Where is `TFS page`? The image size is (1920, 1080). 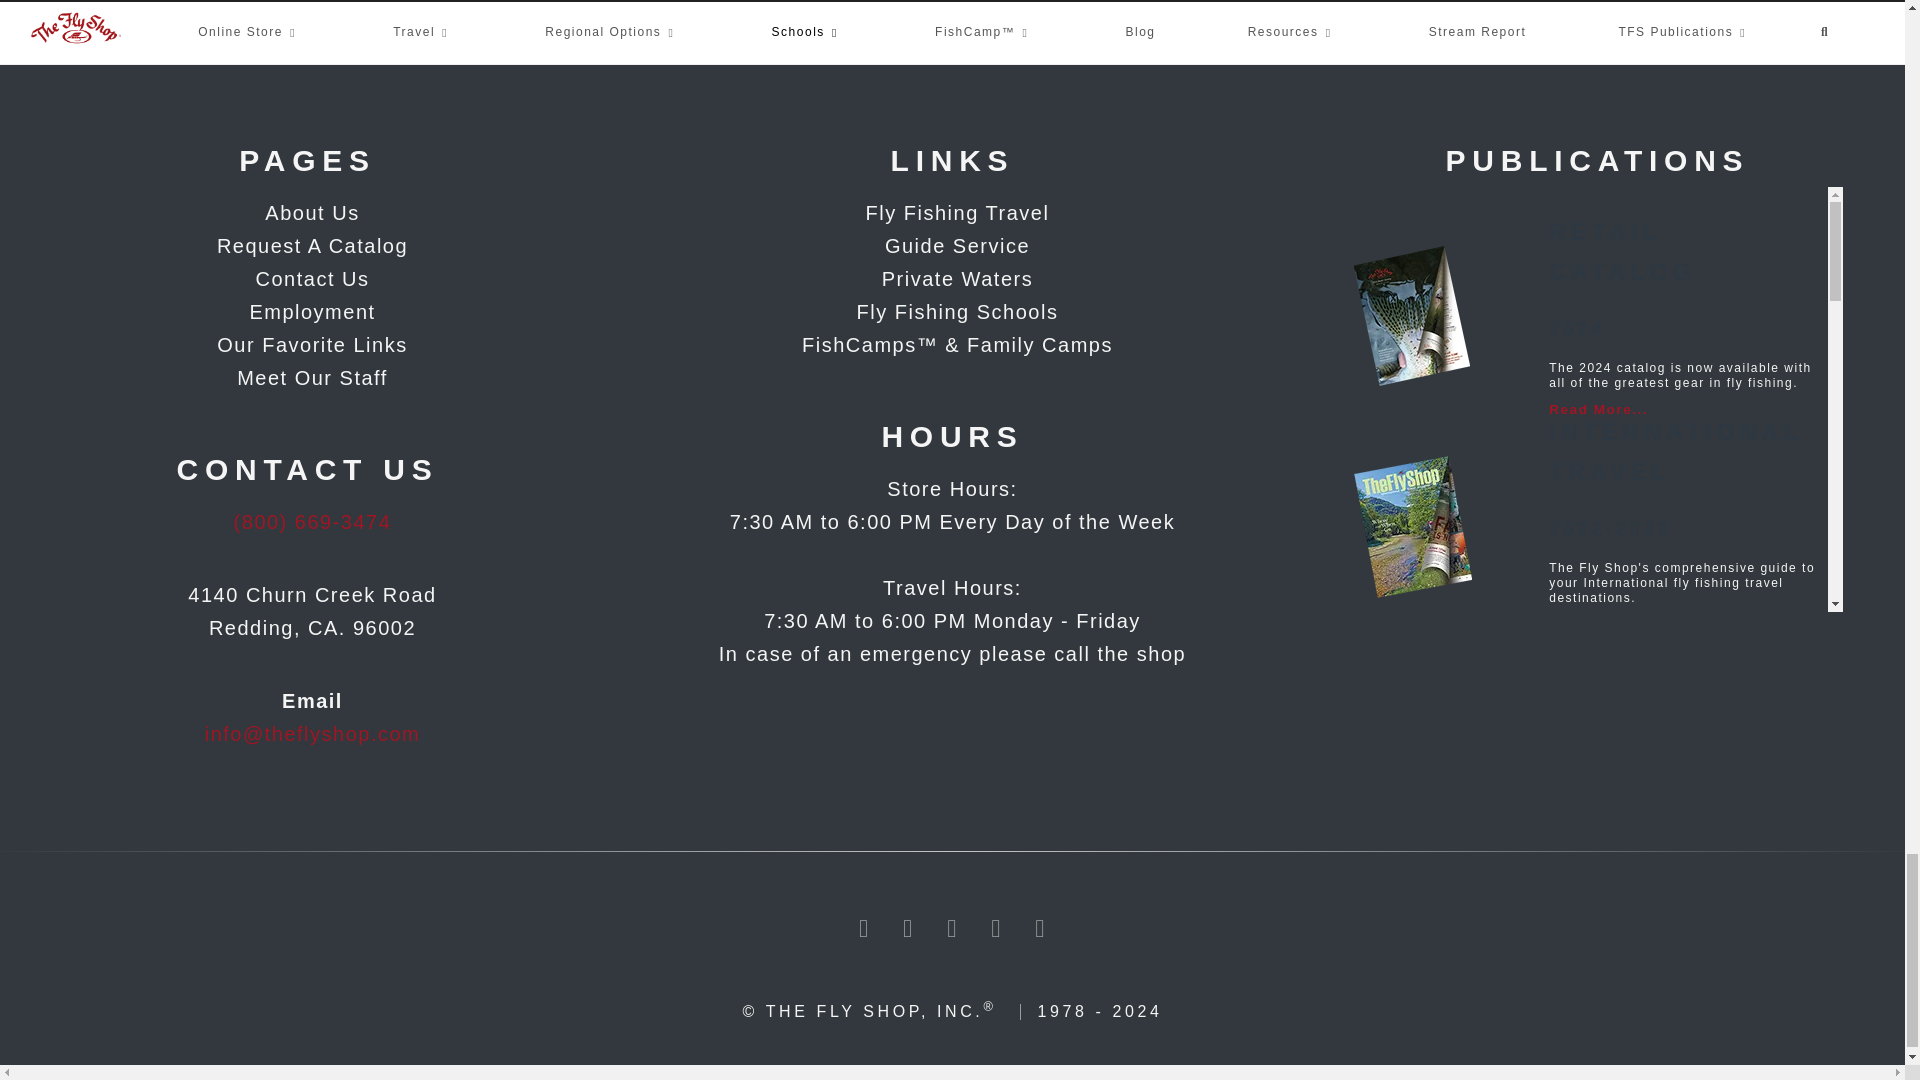
TFS page is located at coordinates (307, 246).